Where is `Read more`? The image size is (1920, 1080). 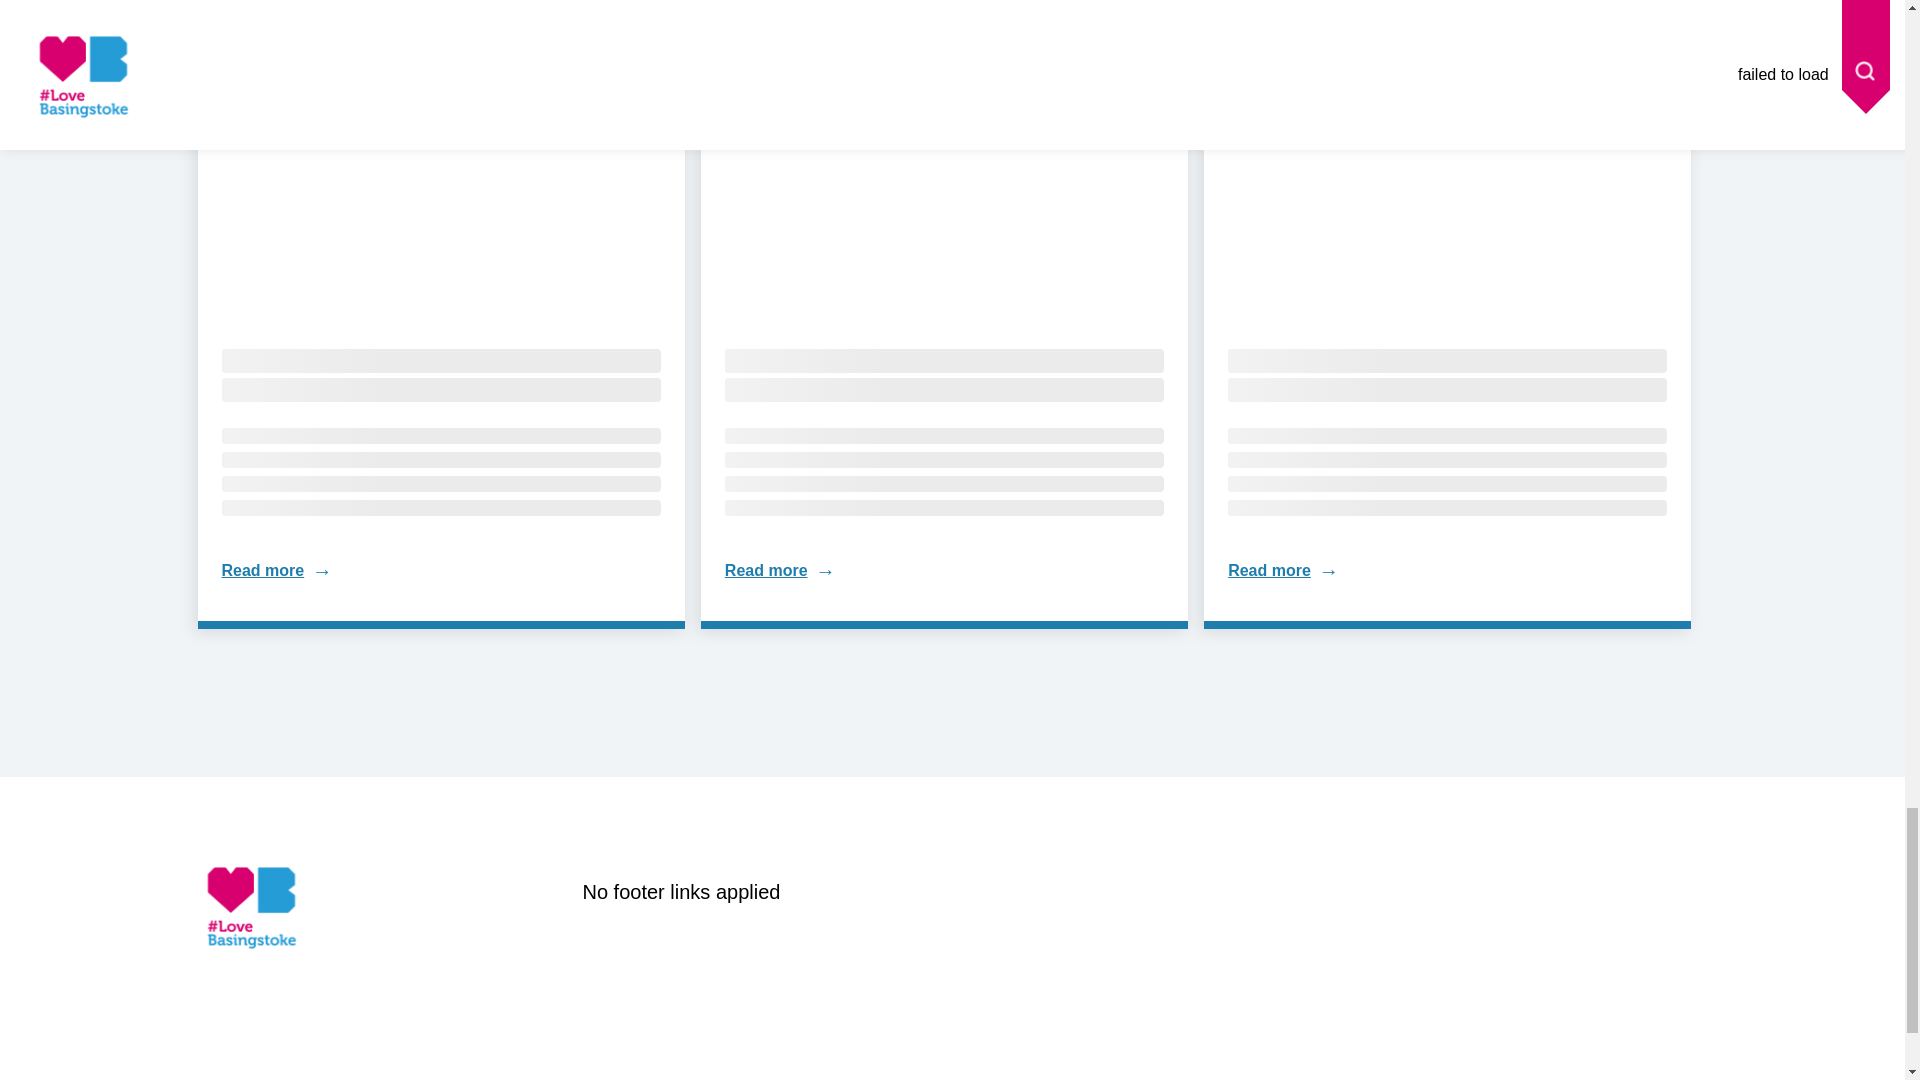 Read more is located at coordinates (766, 570).